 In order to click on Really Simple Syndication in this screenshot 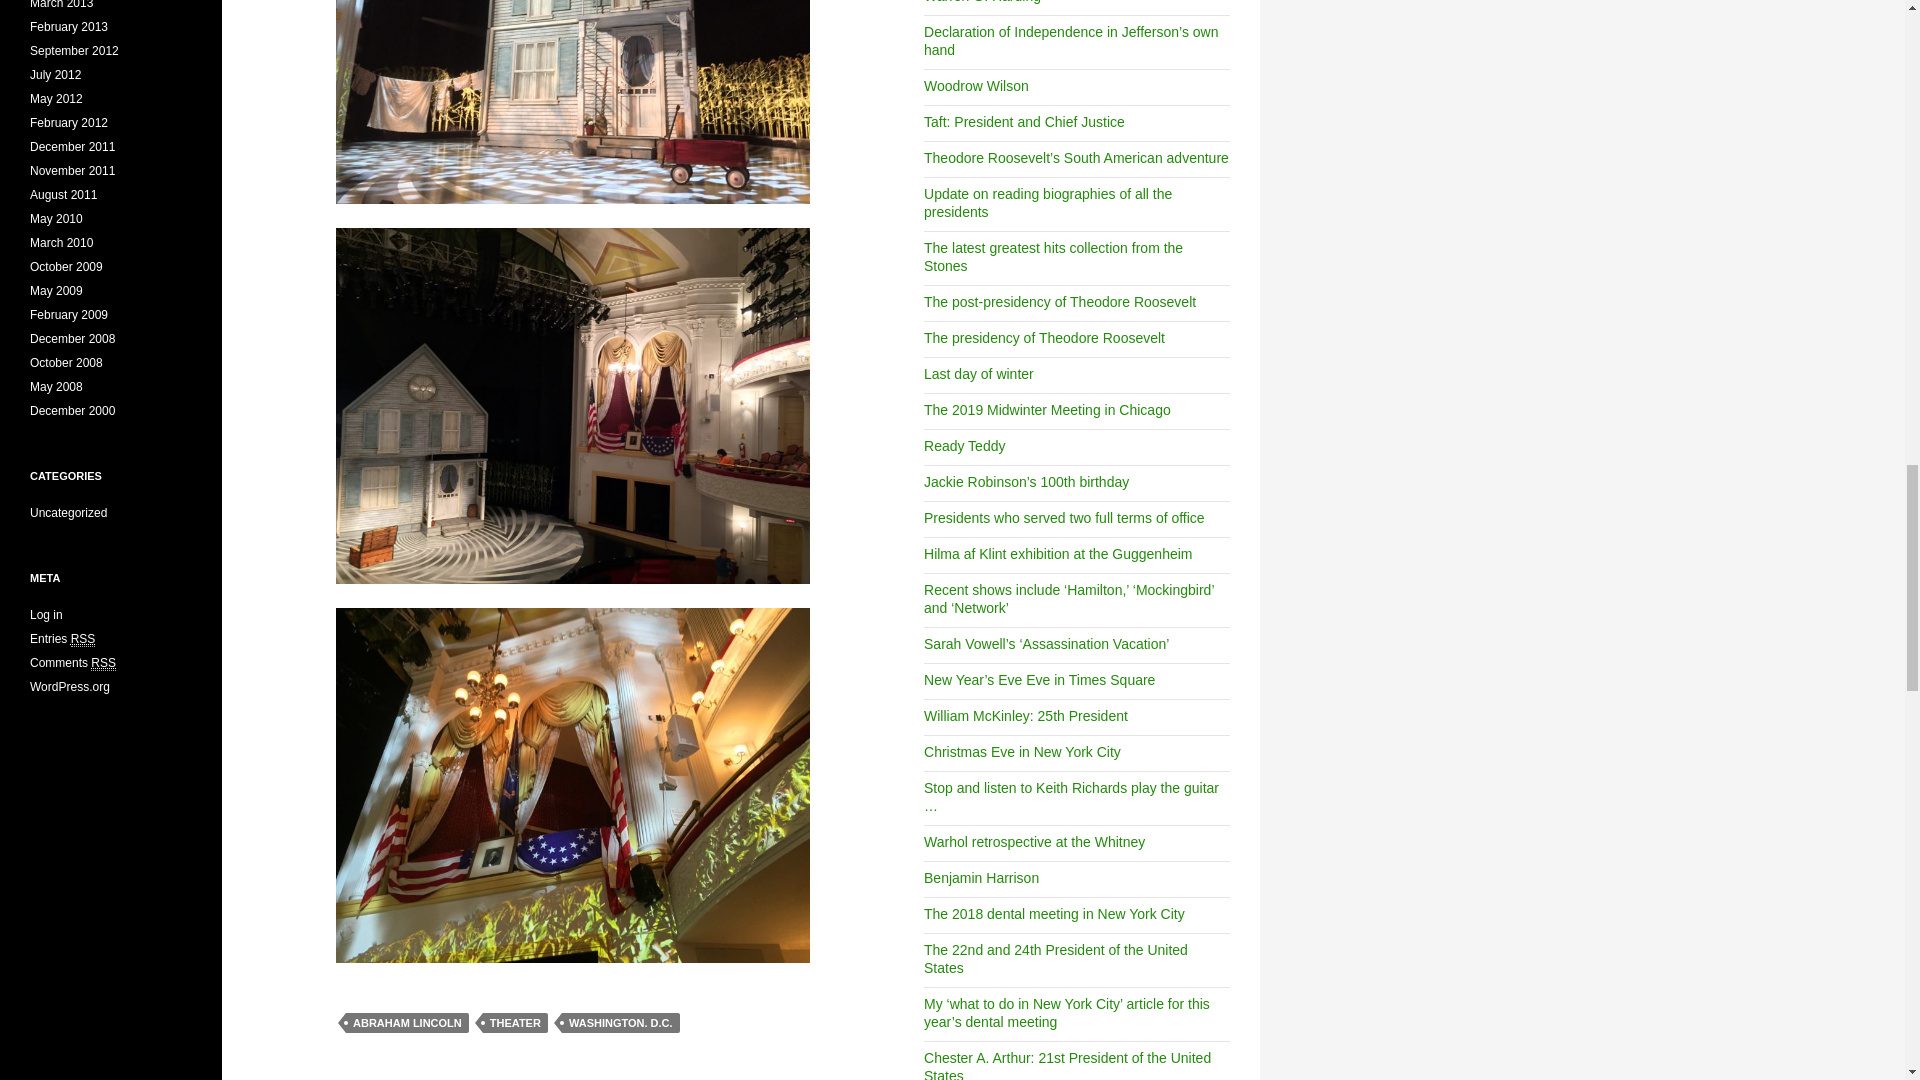, I will do `click(102, 662)`.